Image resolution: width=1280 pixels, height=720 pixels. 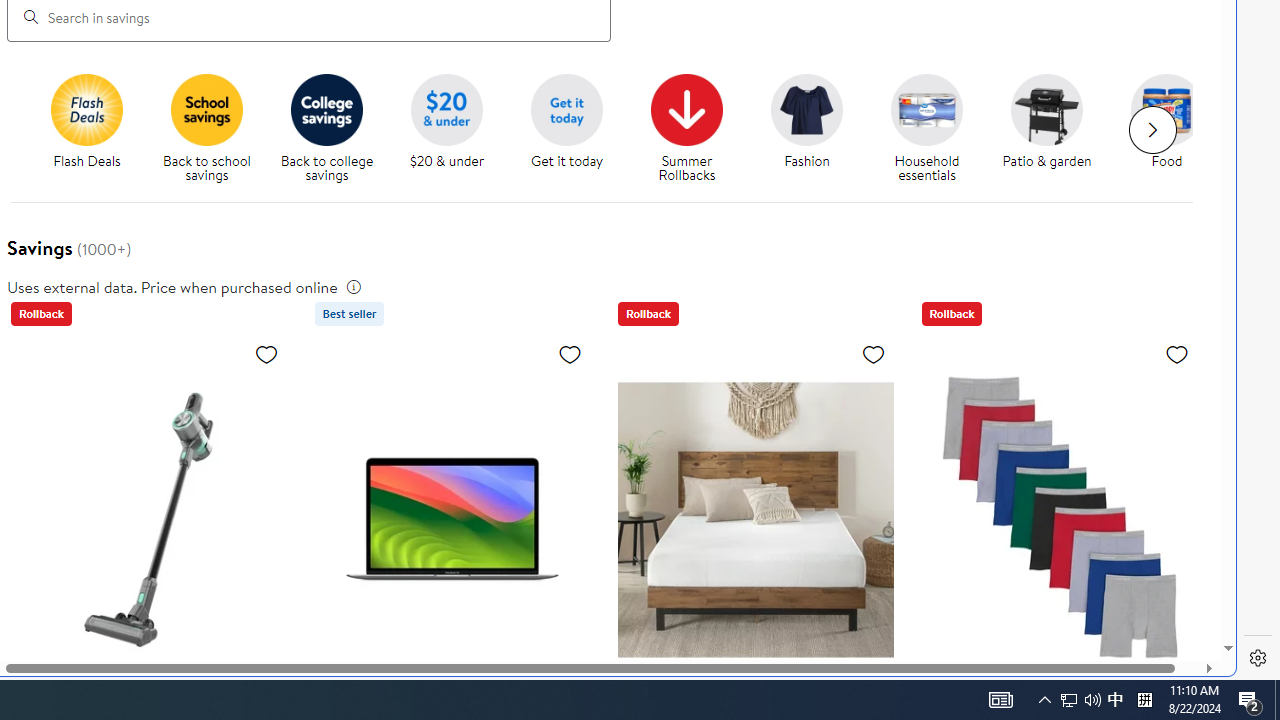 I want to click on Get it today, so click(x=574, y=128).